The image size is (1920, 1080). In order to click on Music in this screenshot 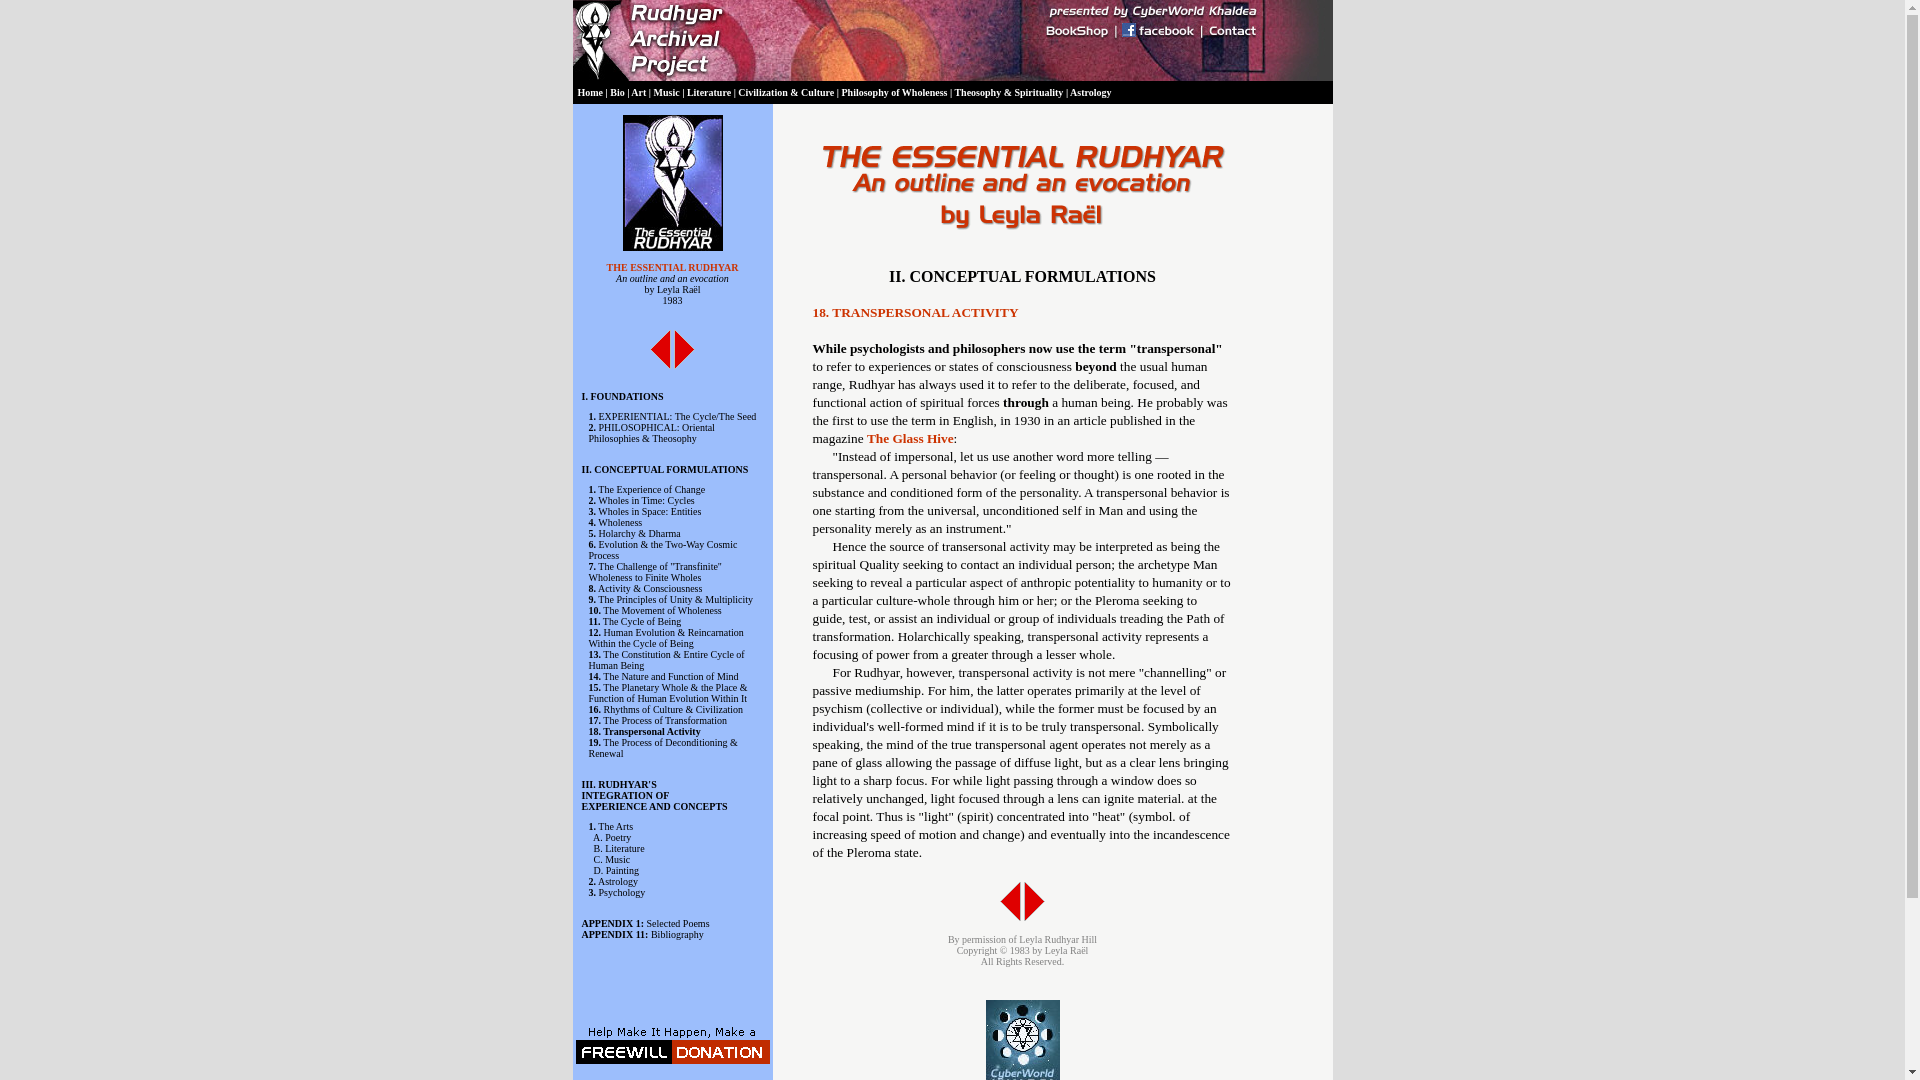, I will do `click(666, 92)`.